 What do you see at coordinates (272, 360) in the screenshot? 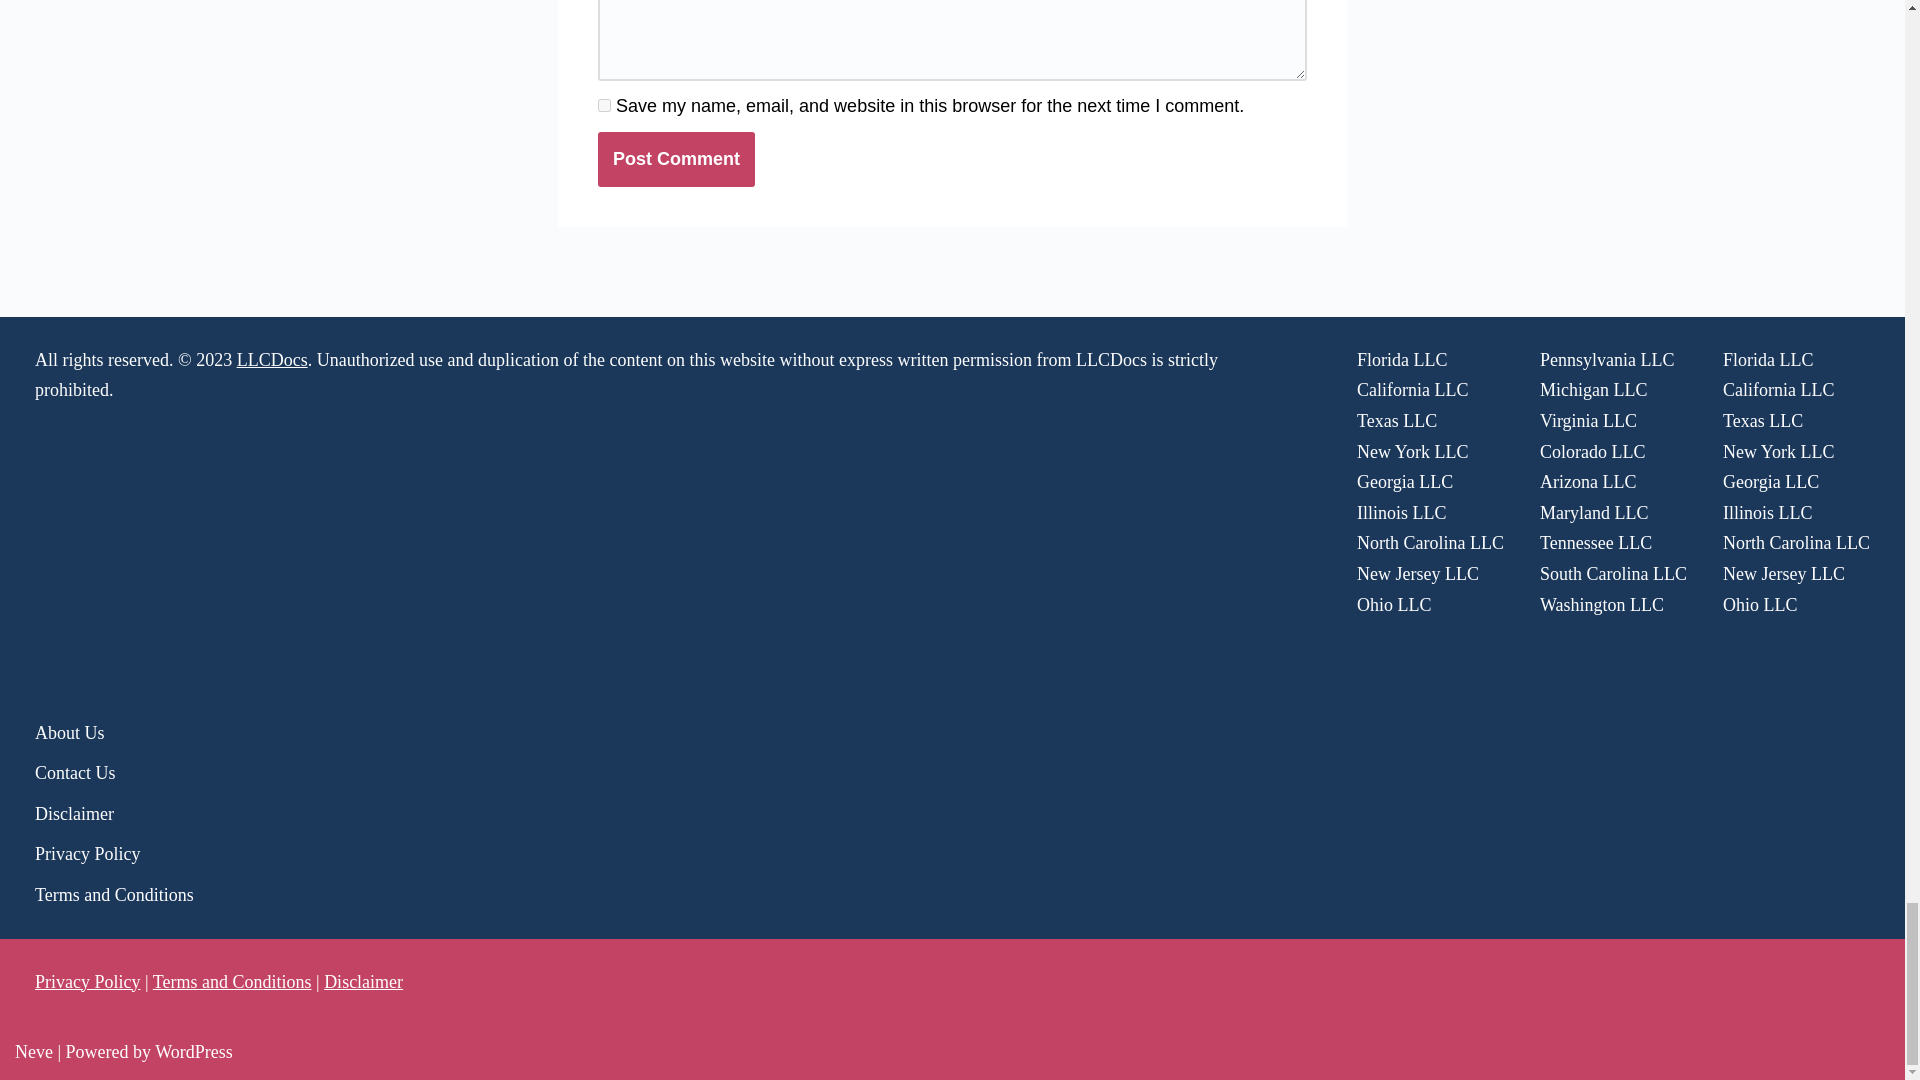
I see `LLCDocs` at bounding box center [272, 360].